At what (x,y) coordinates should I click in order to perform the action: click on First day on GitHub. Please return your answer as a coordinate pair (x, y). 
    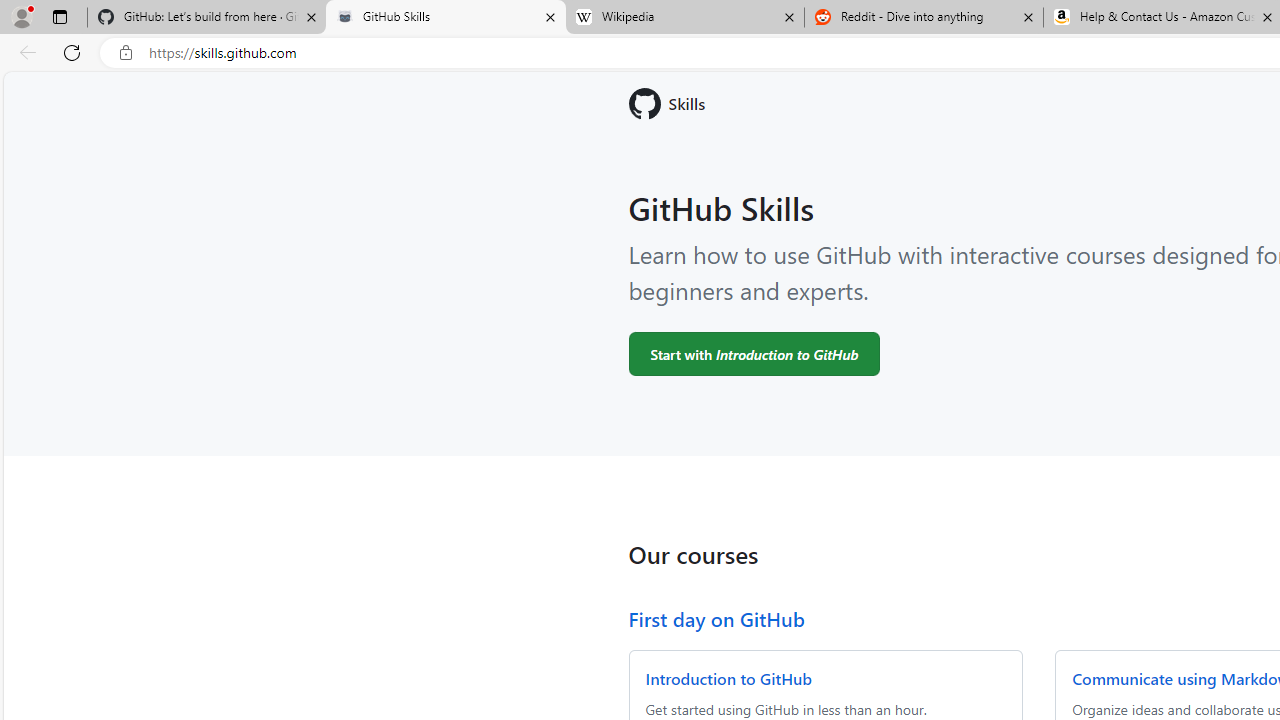
    Looking at the image, I should click on (716, 618).